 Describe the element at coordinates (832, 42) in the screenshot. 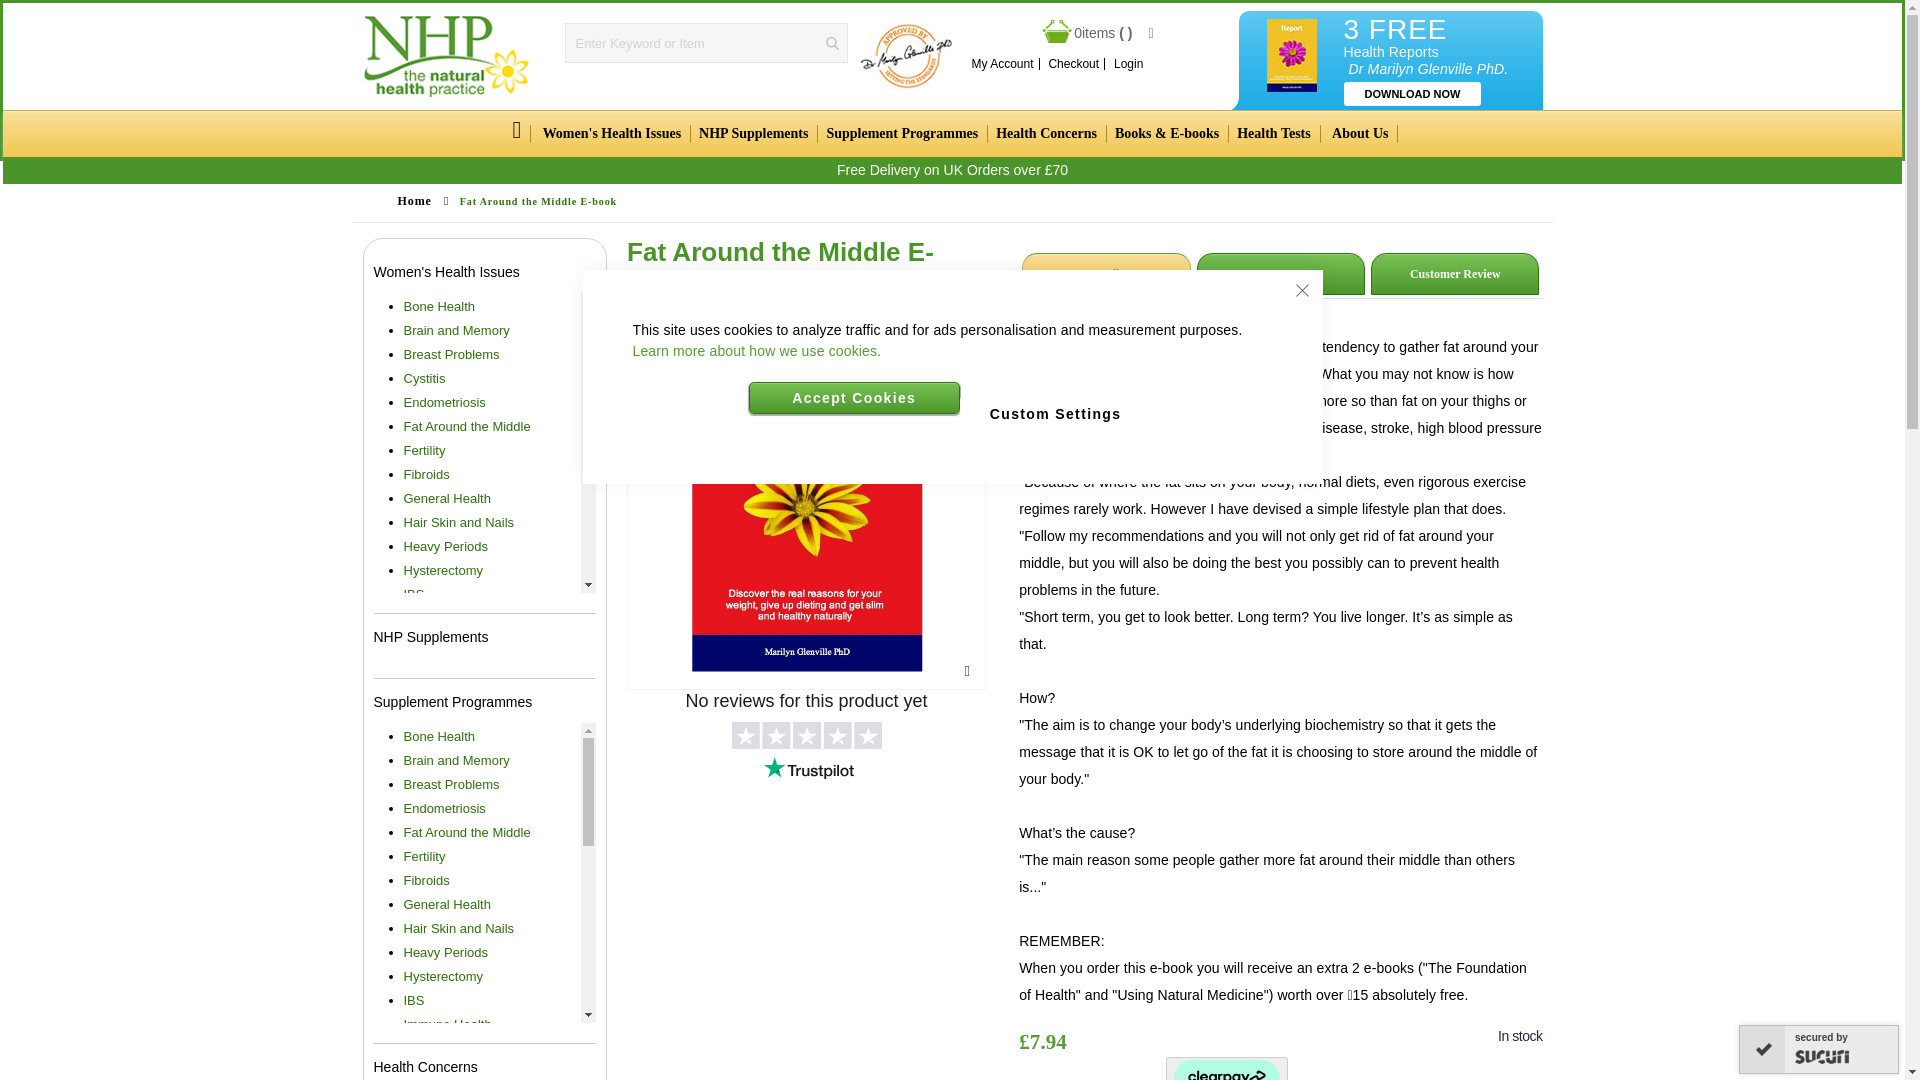

I see `Search` at that location.